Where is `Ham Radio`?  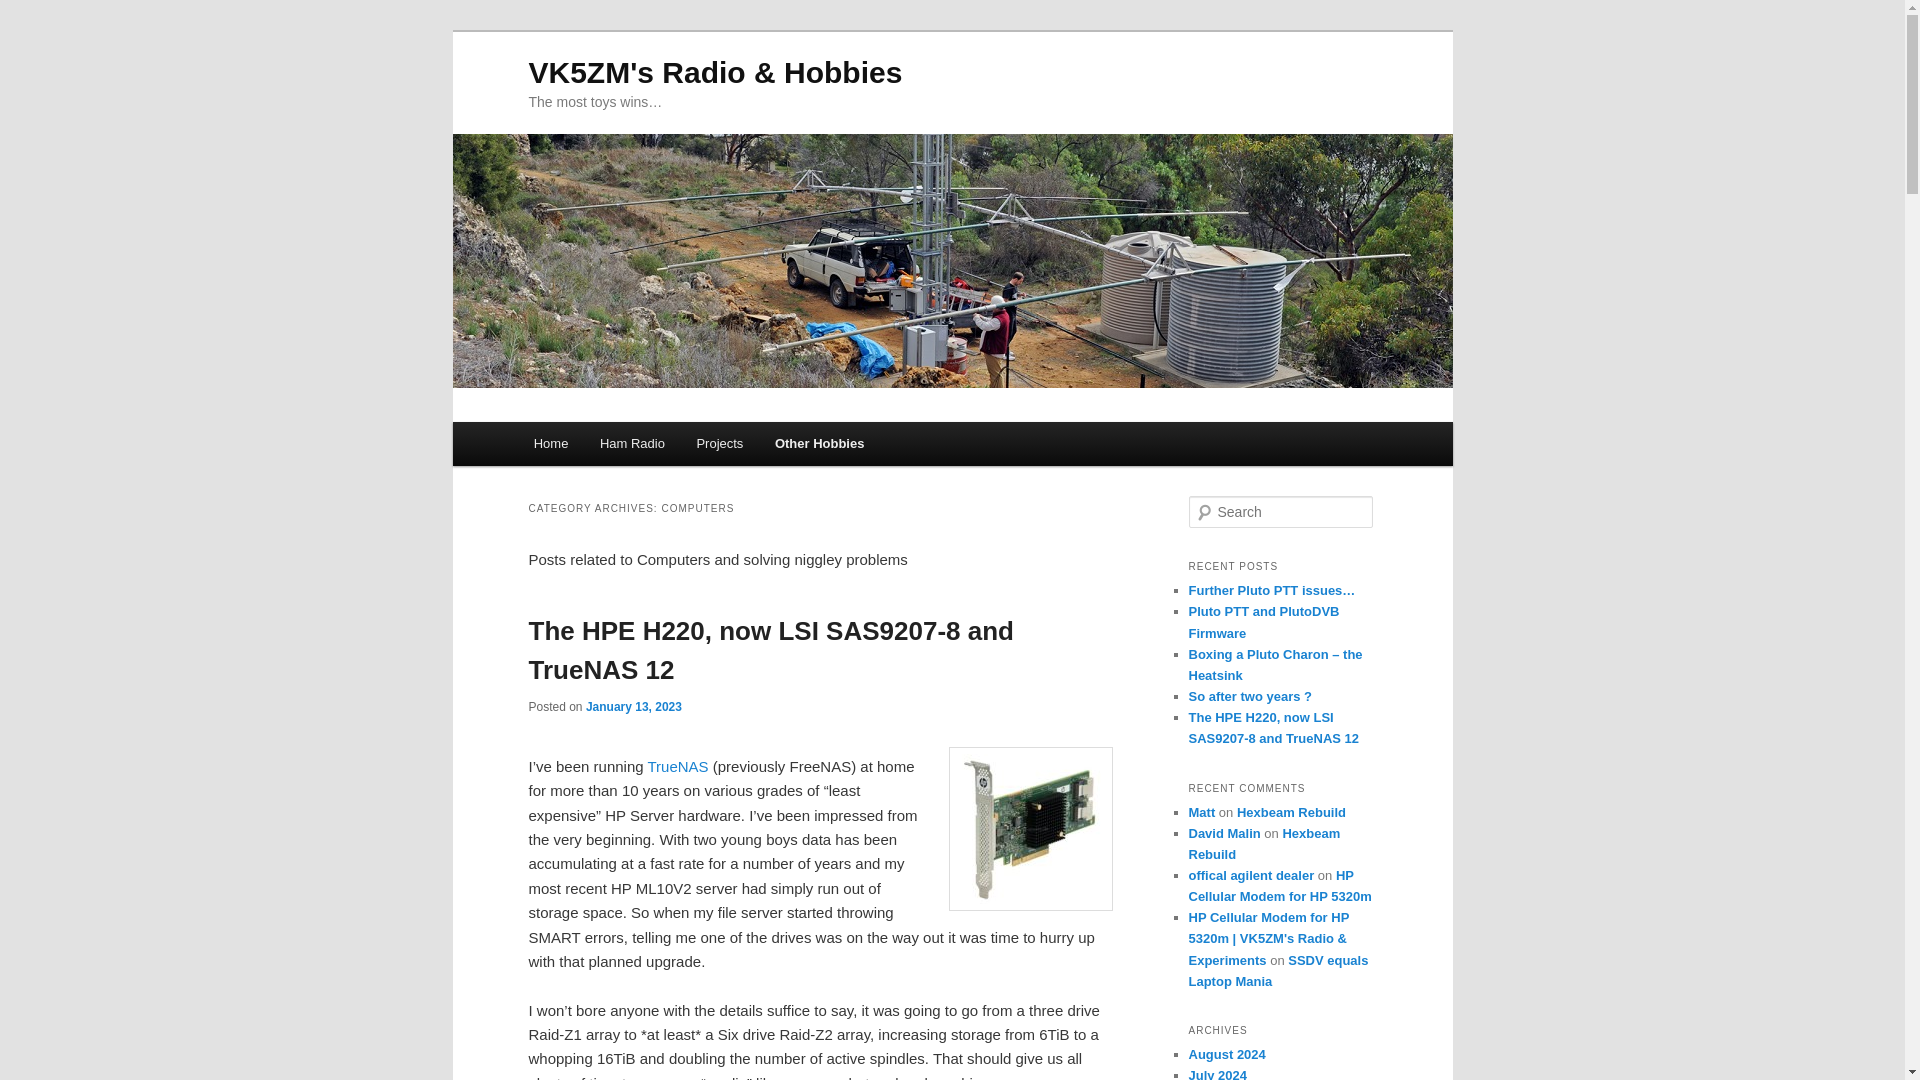
Ham Radio is located at coordinates (632, 444).